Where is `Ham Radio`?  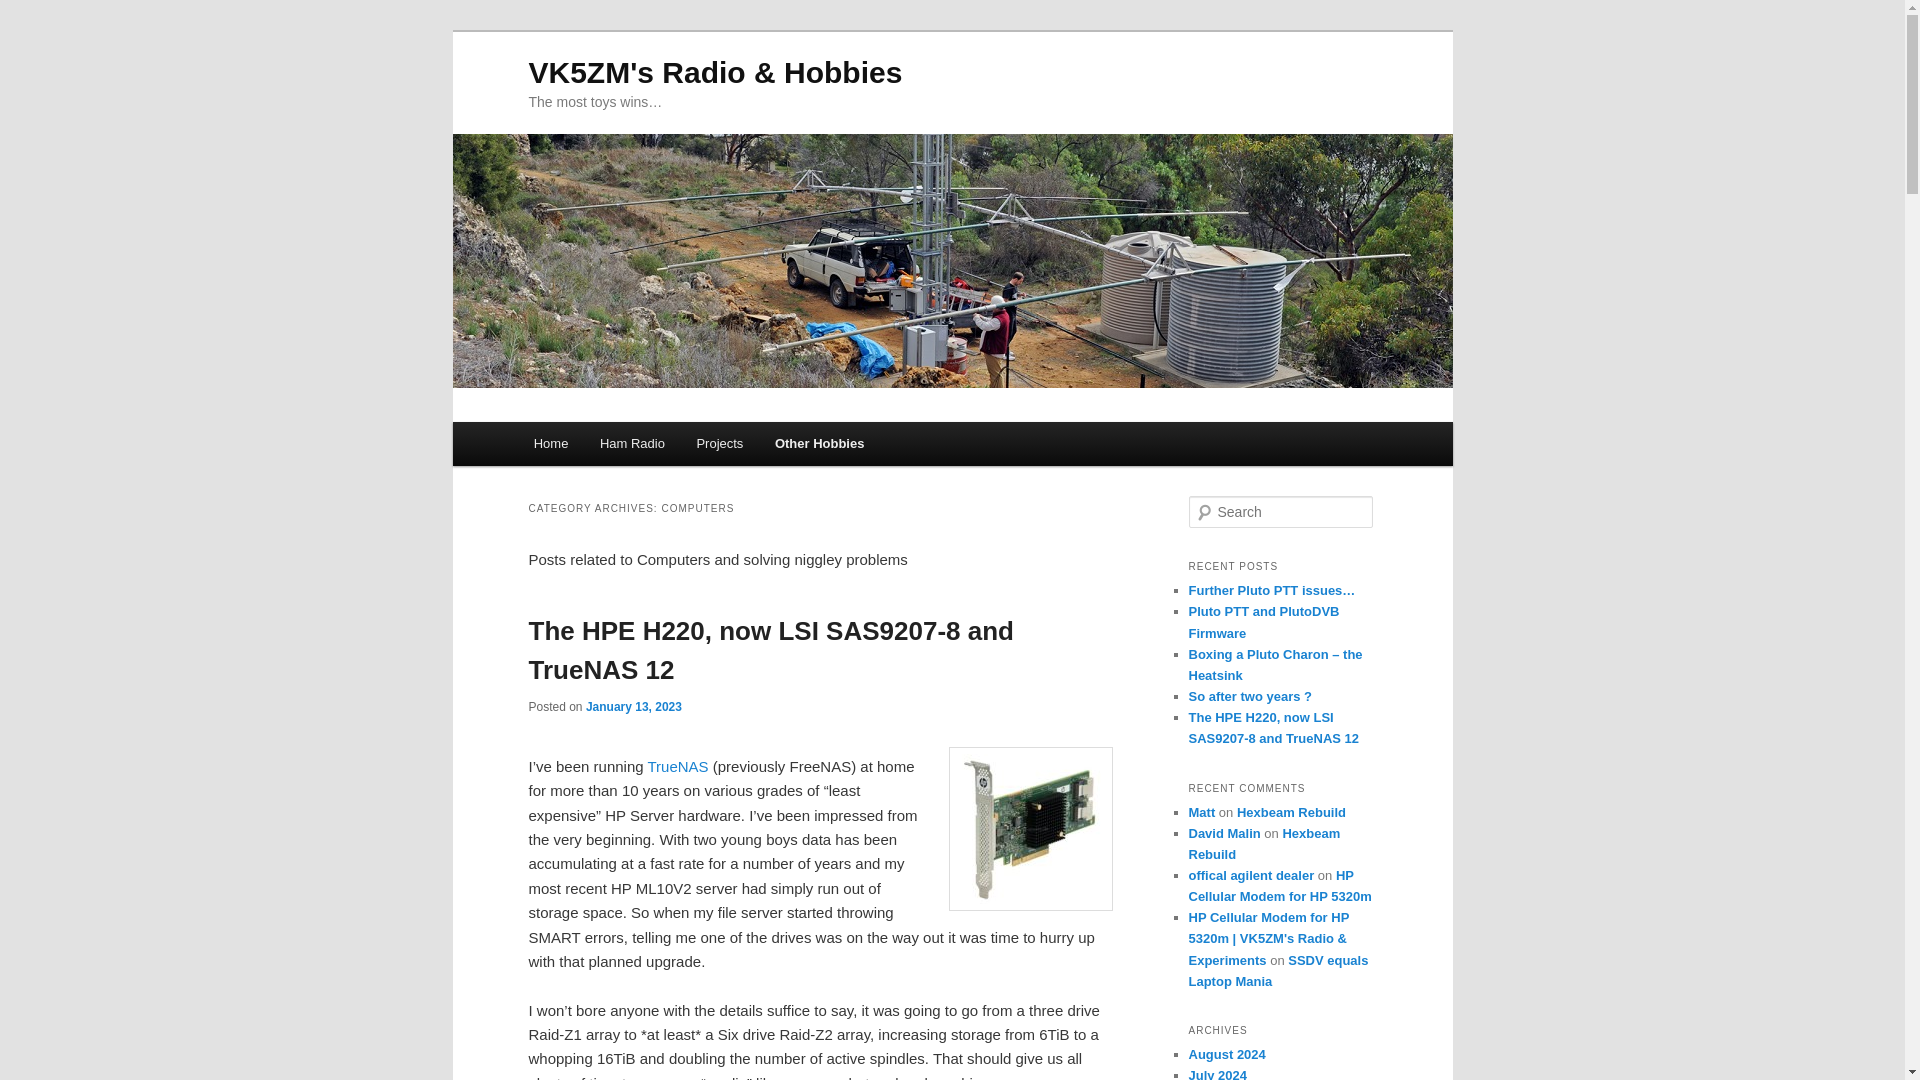
Ham Radio is located at coordinates (632, 444).